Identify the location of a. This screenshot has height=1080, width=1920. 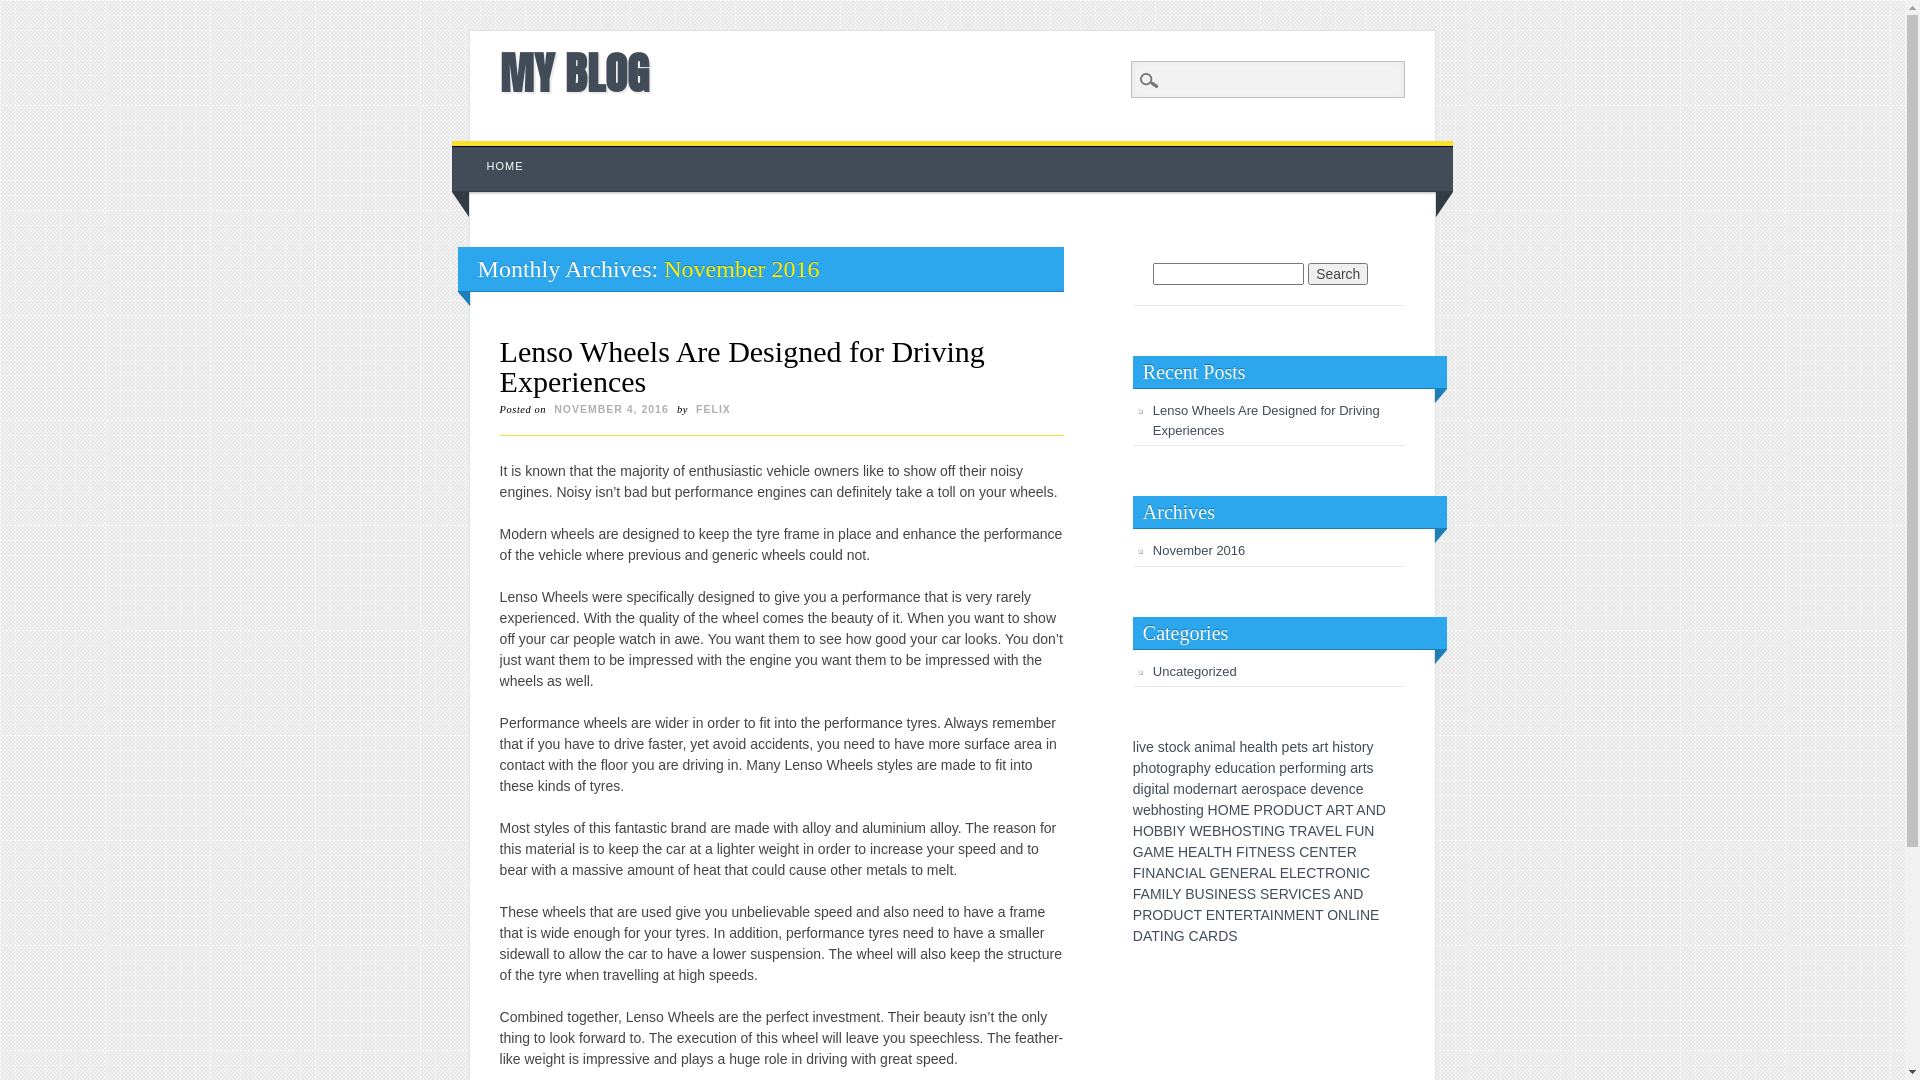
(1198, 747).